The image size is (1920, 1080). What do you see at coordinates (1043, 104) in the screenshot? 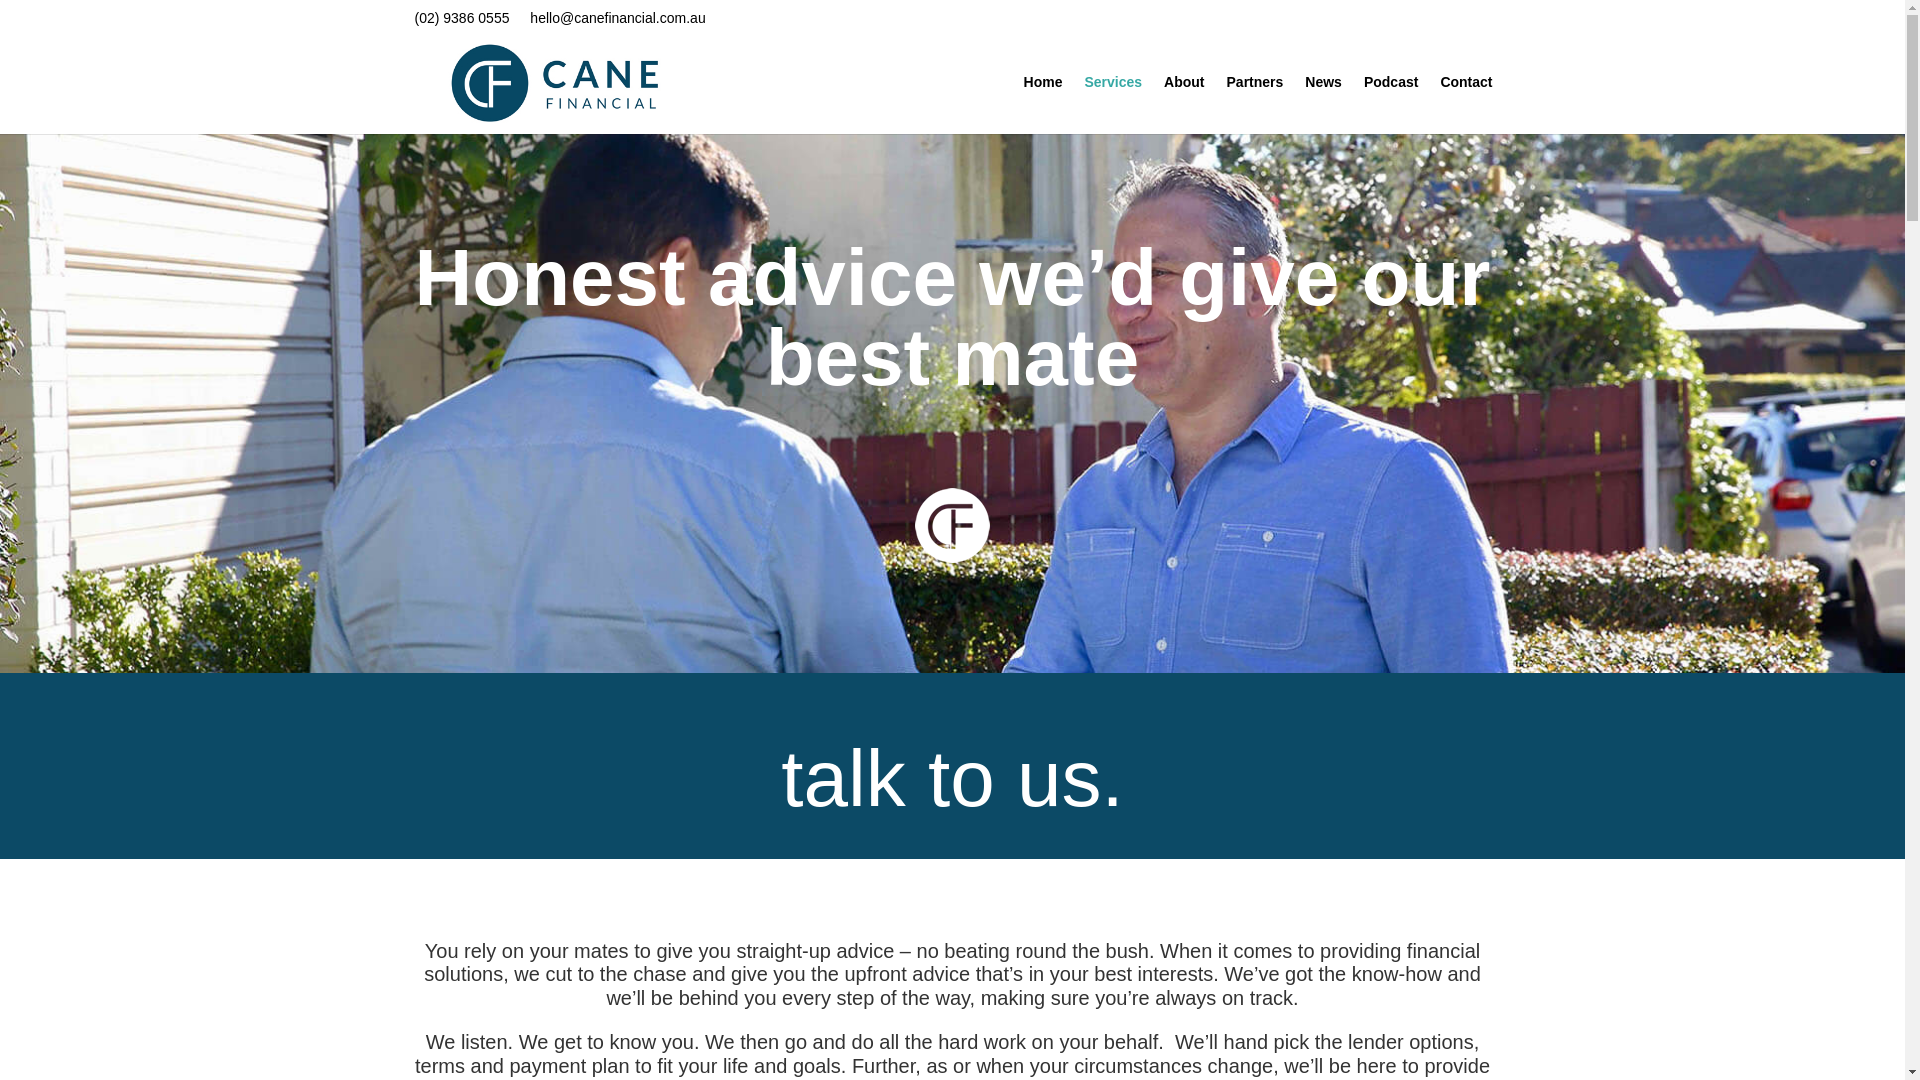
I see `Home` at bounding box center [1043, 104].